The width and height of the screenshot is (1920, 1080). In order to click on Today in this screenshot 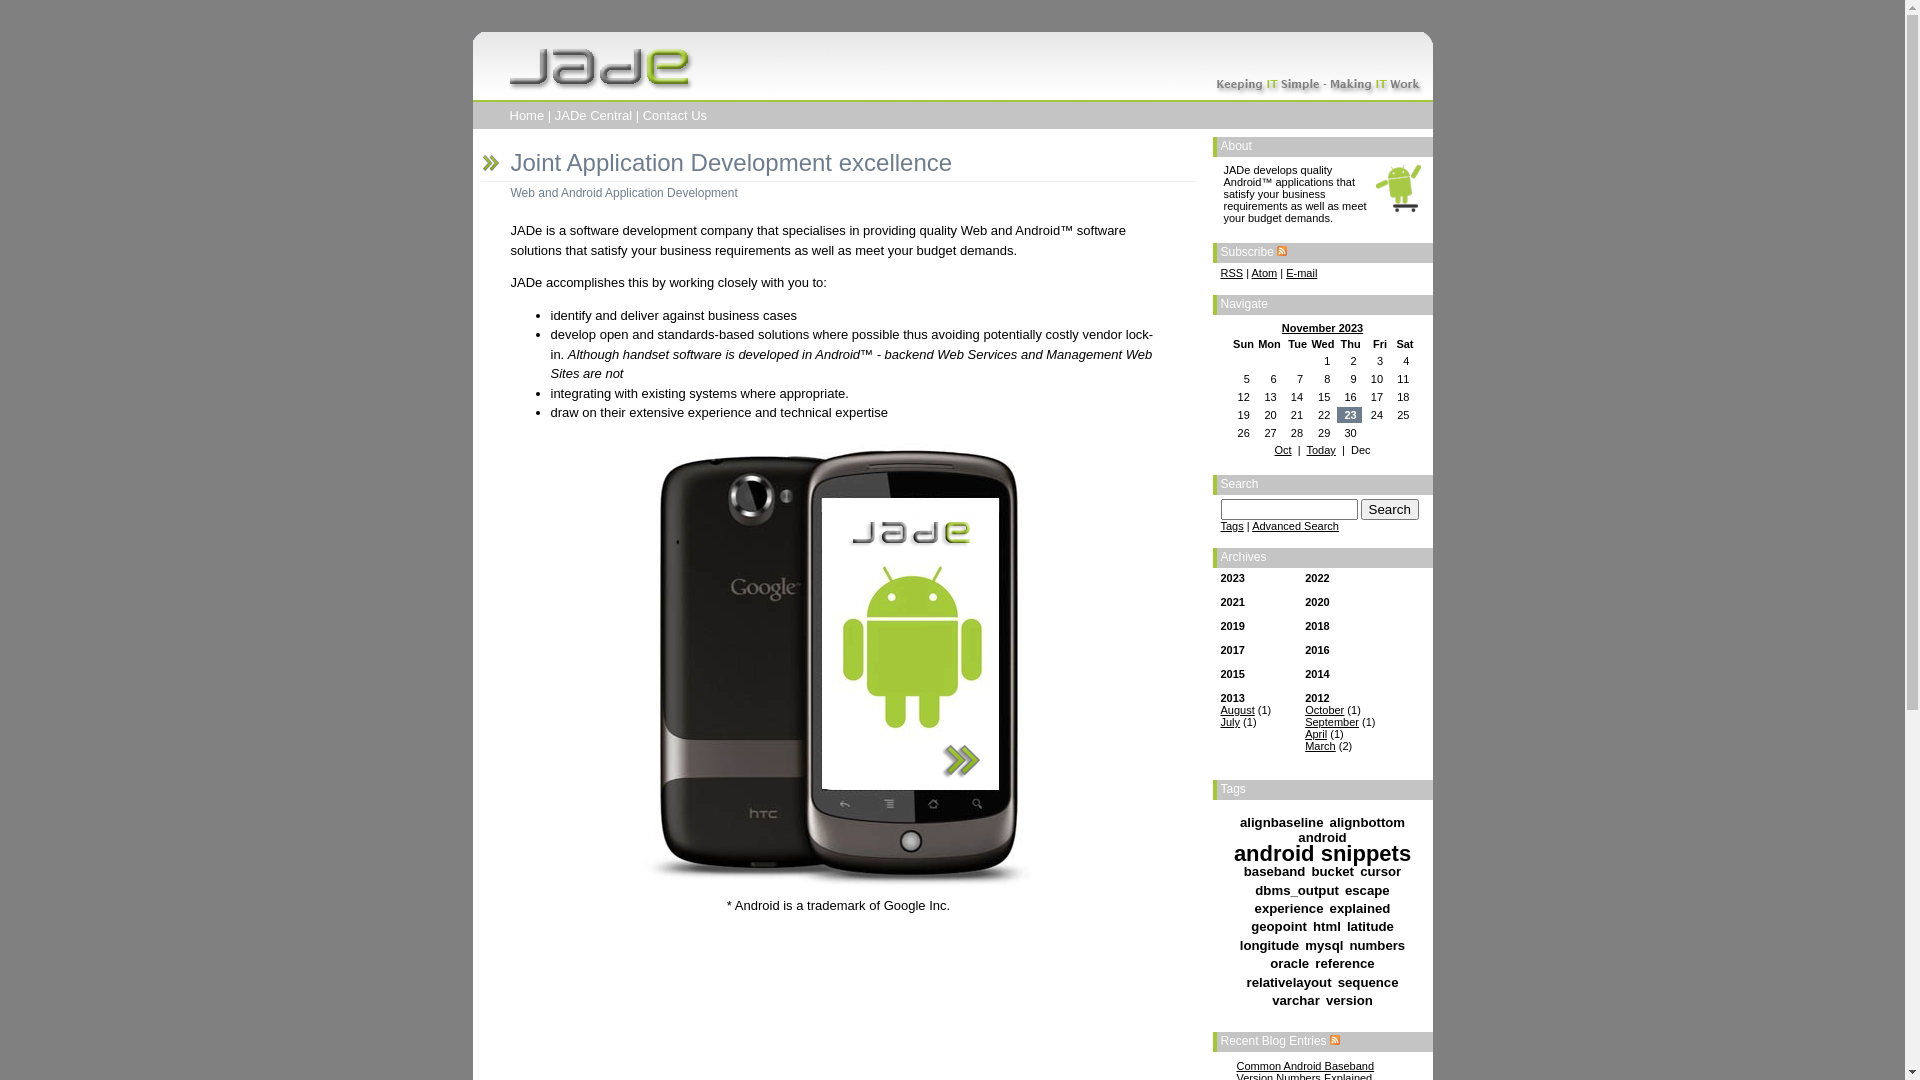, I will do `click(1320, 450)`.